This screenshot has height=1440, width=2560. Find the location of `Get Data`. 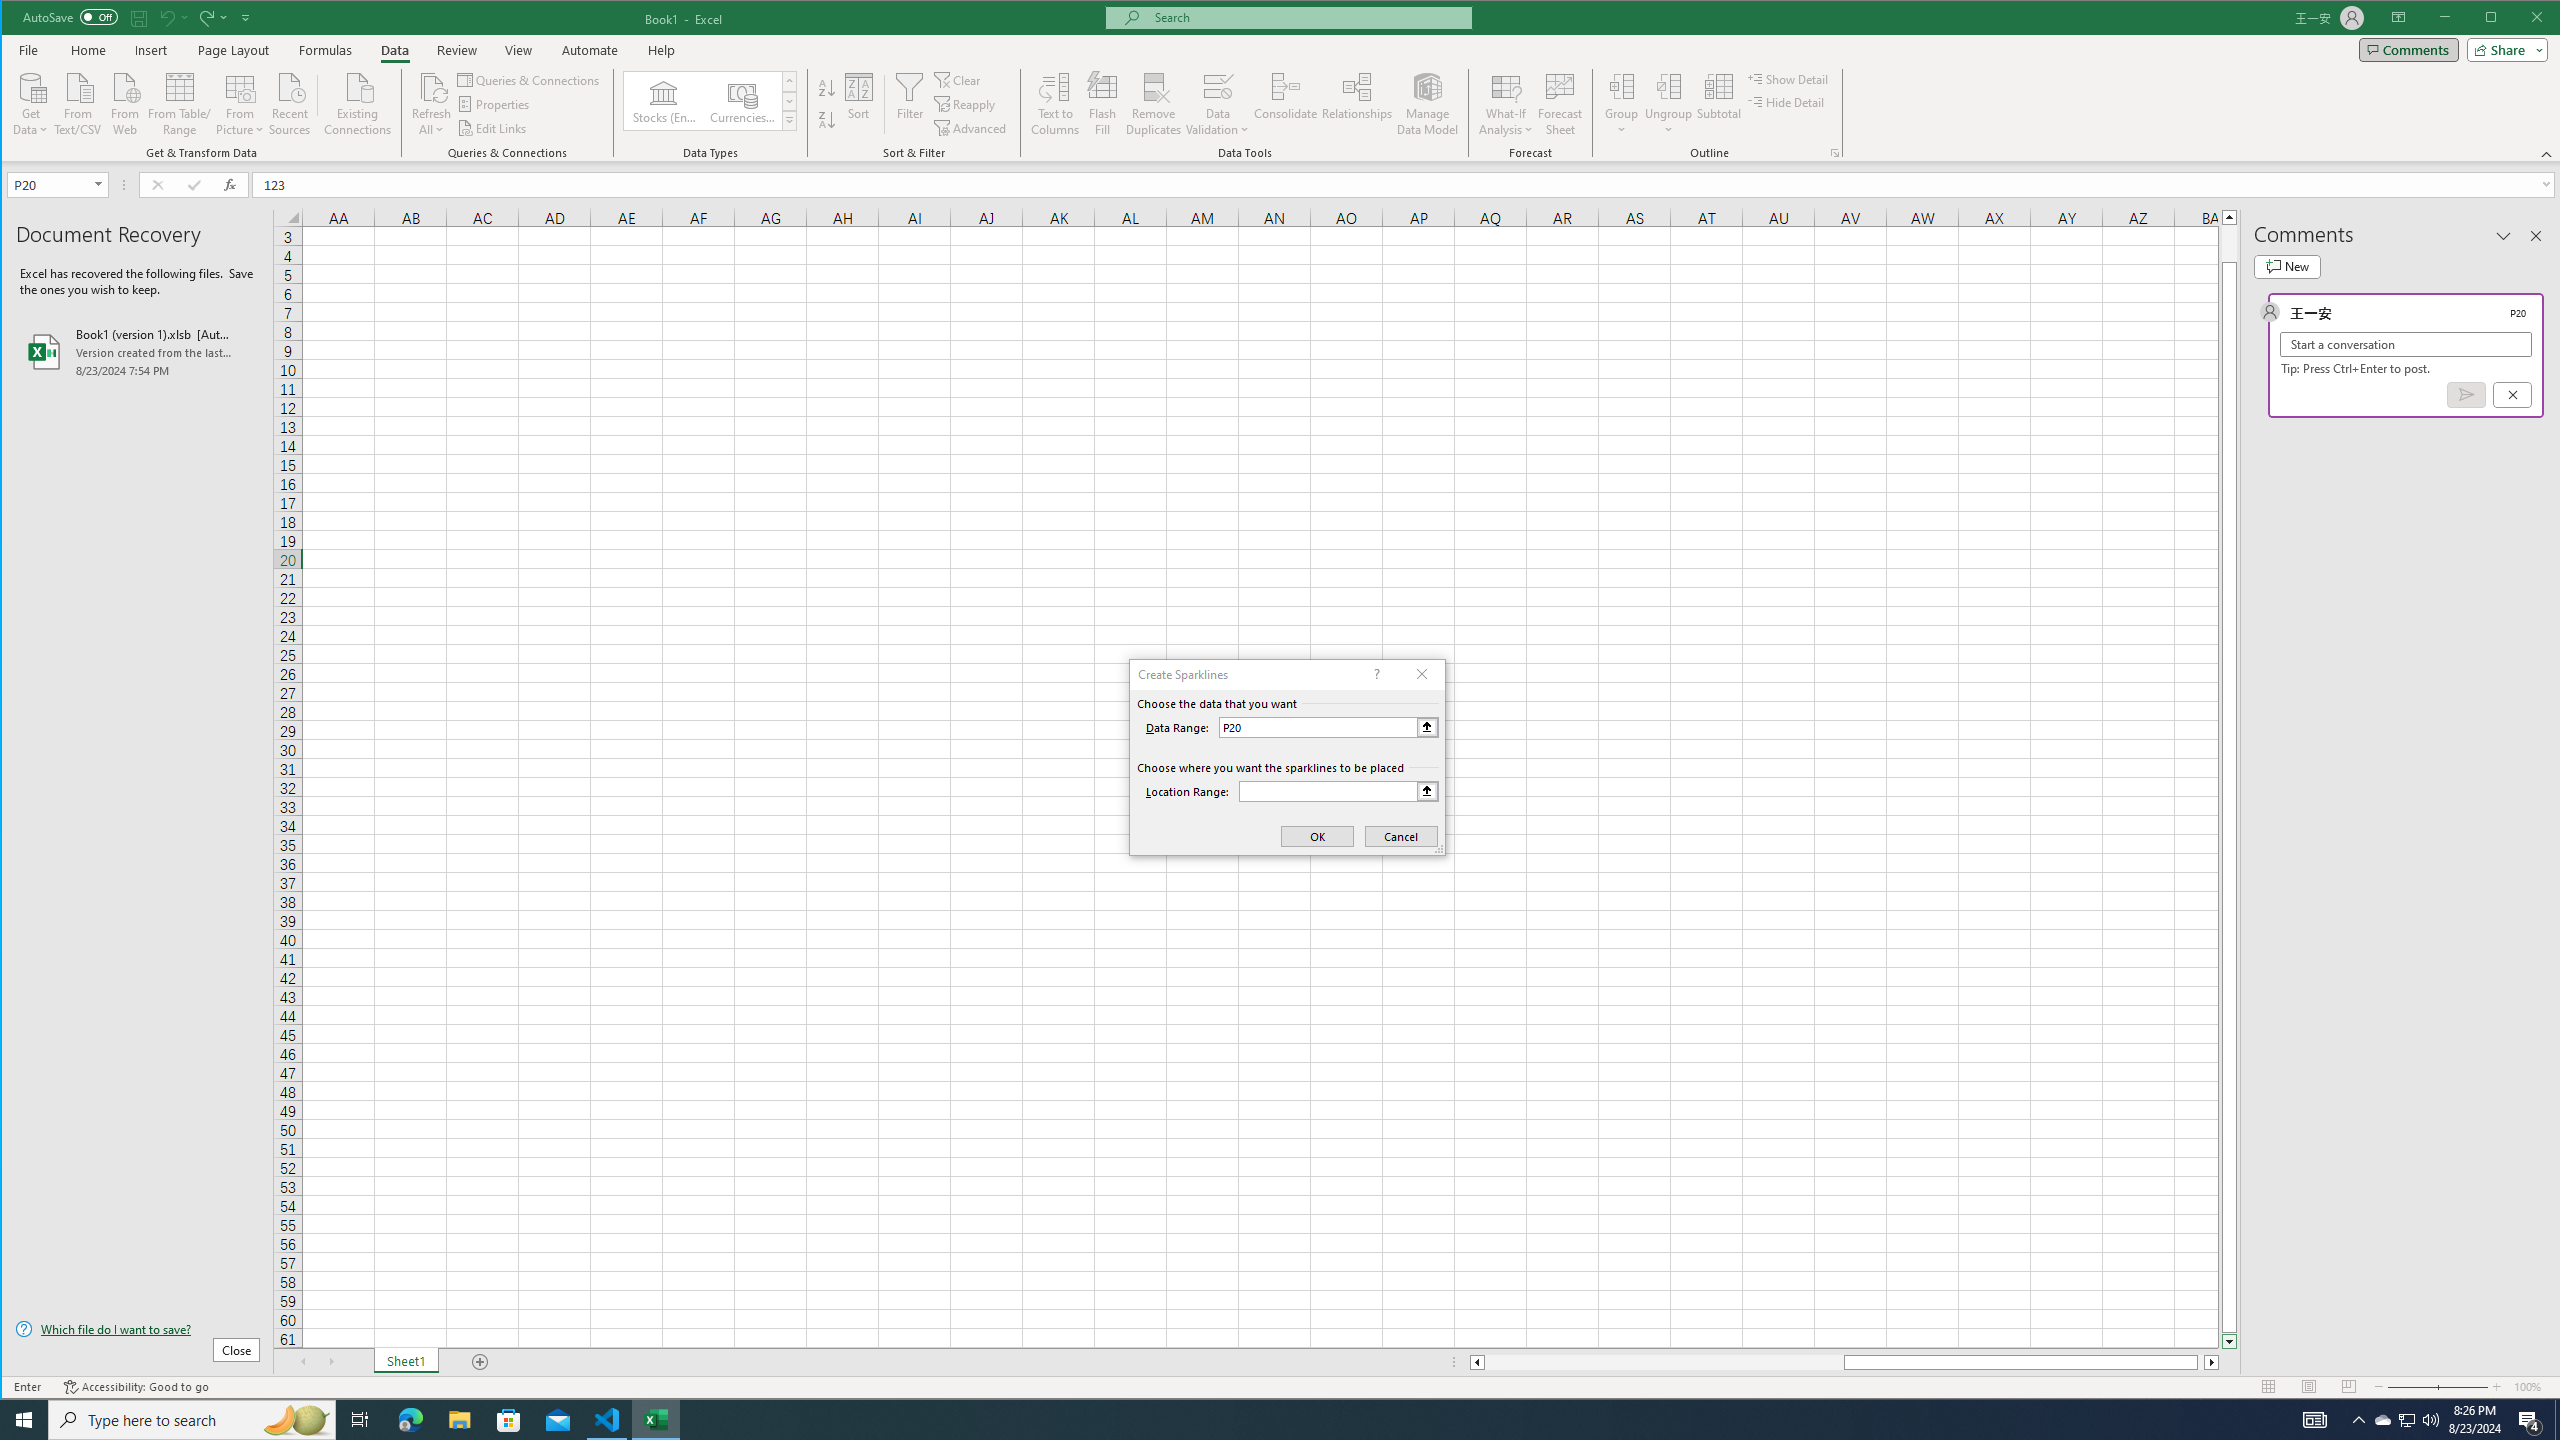

Get Data is located at coordinates (30, 102).